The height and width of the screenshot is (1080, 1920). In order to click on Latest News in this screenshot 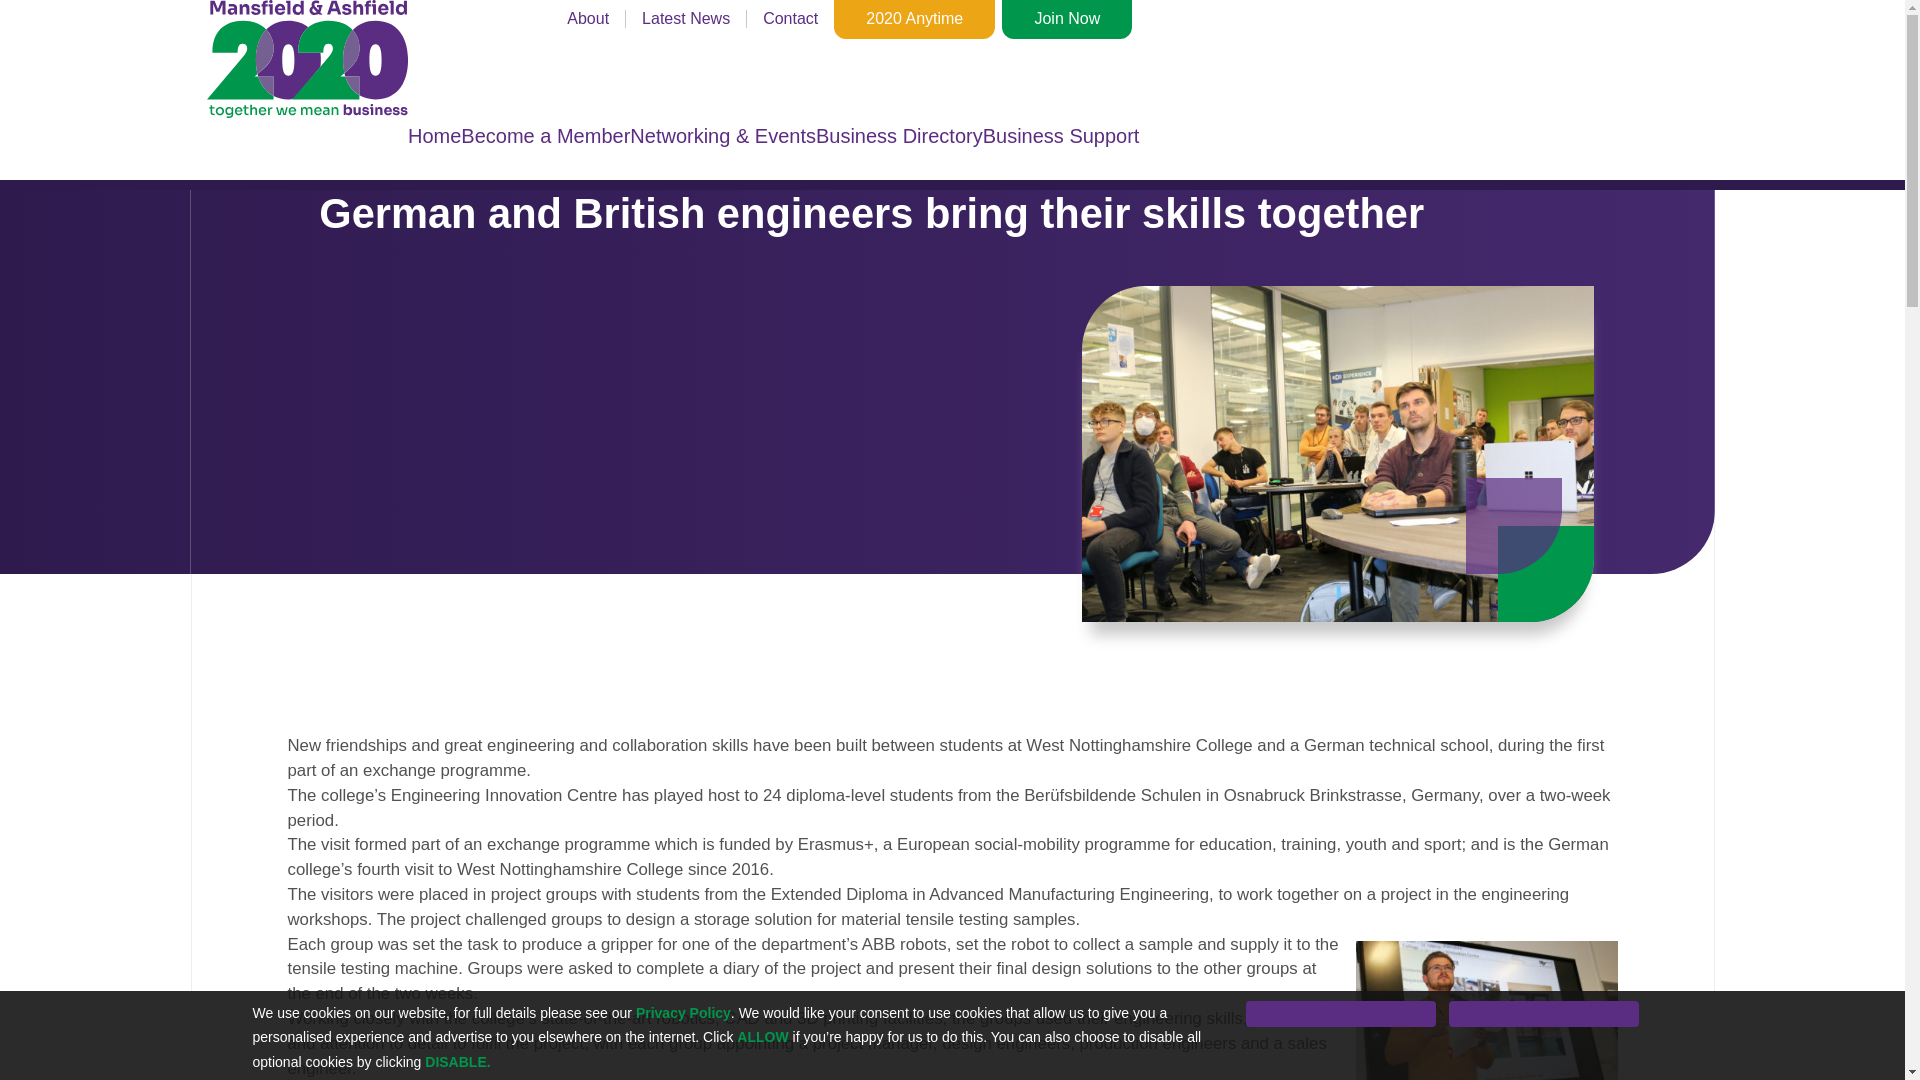, I will do `click(685, 18)`.